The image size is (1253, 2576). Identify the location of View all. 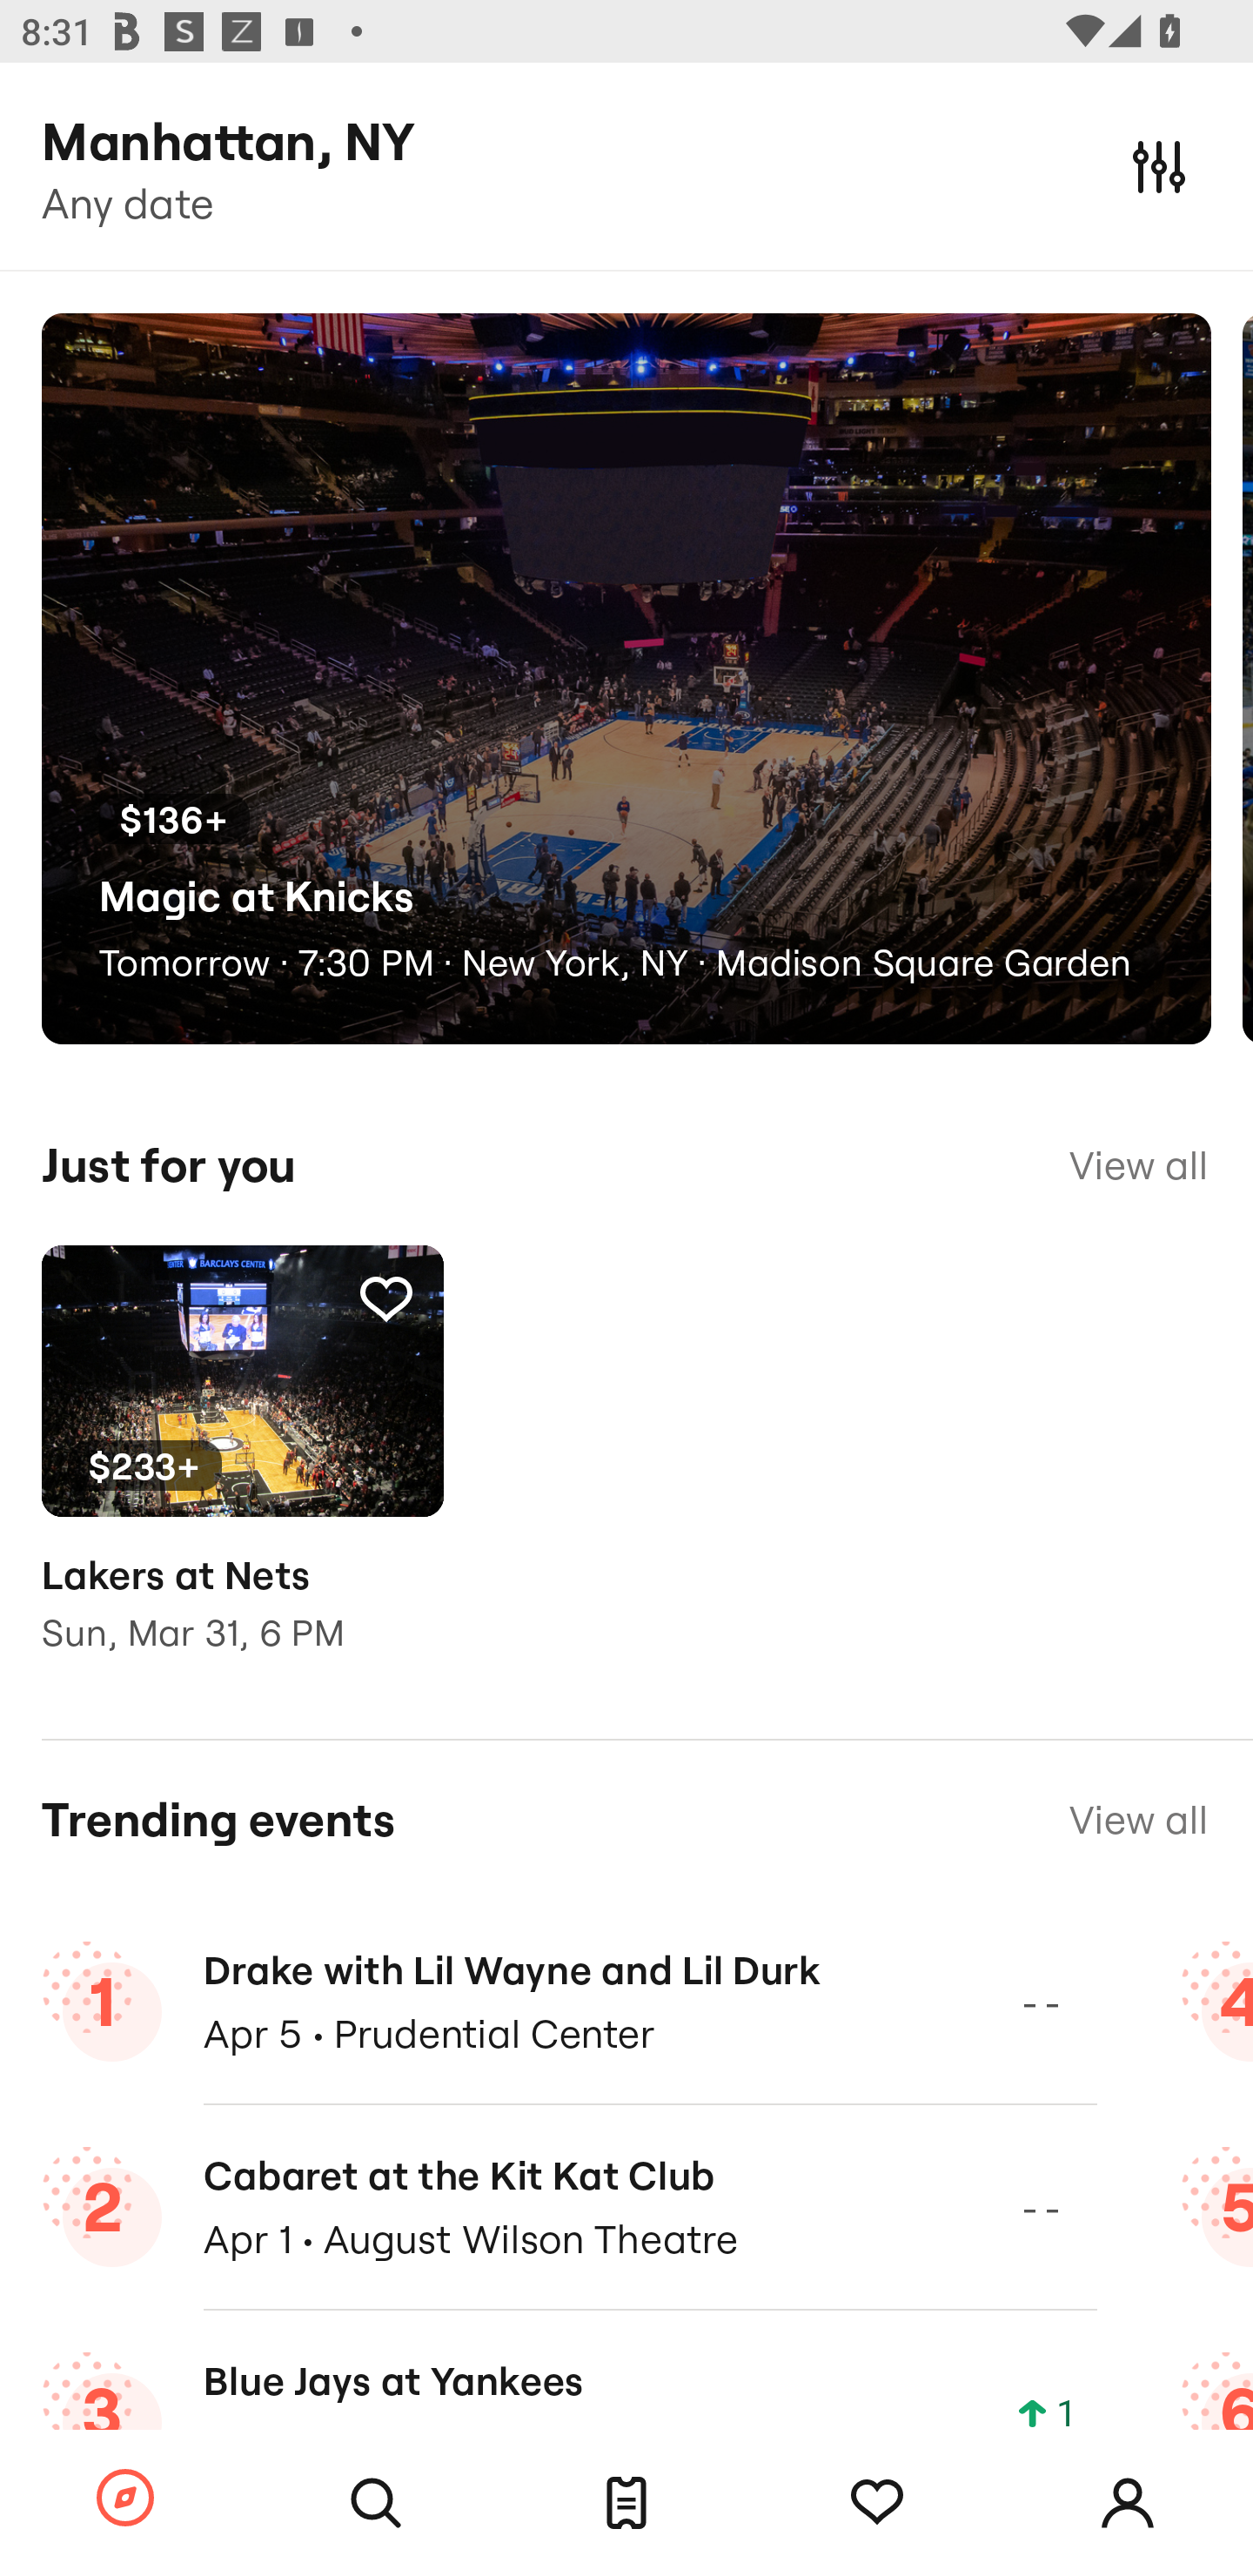
(1138, 1165).